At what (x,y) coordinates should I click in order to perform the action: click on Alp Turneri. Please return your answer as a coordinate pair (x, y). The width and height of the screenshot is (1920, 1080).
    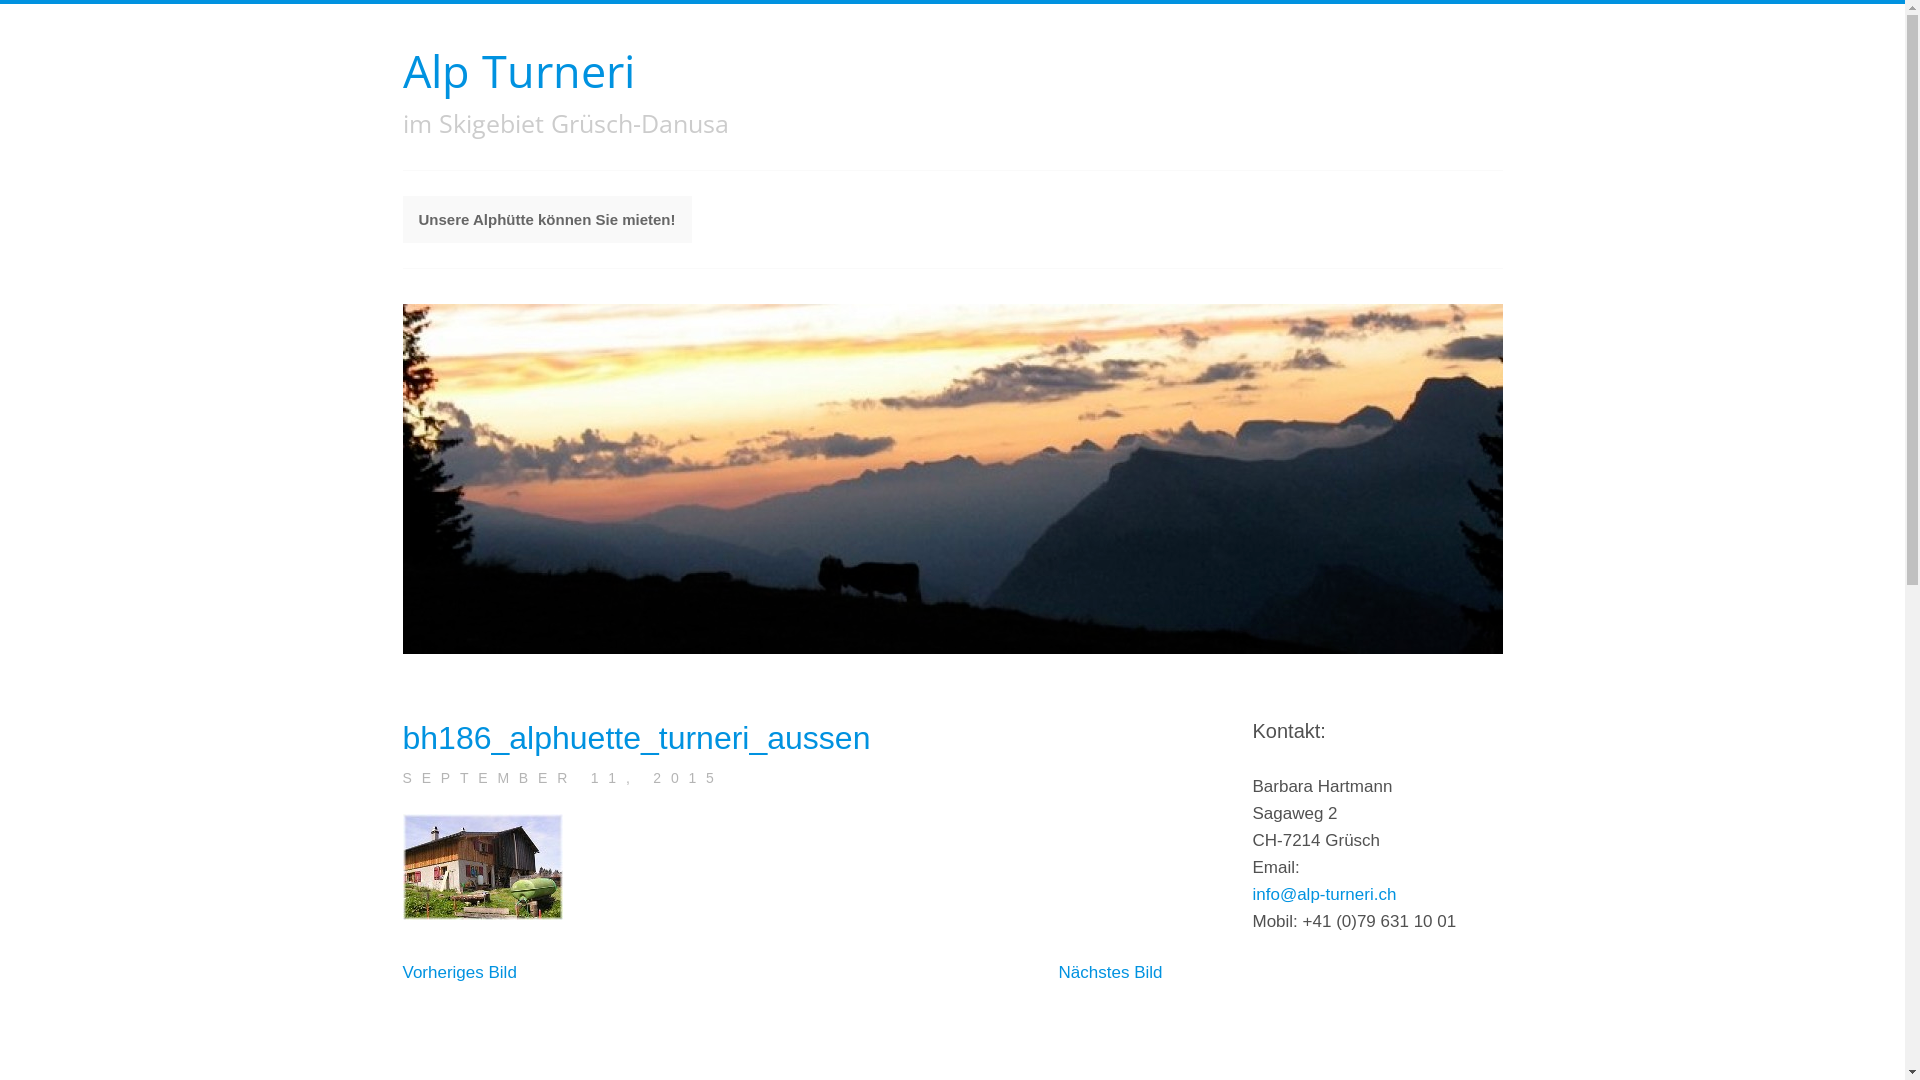
    Looking at the image, I should click on (518, 70).